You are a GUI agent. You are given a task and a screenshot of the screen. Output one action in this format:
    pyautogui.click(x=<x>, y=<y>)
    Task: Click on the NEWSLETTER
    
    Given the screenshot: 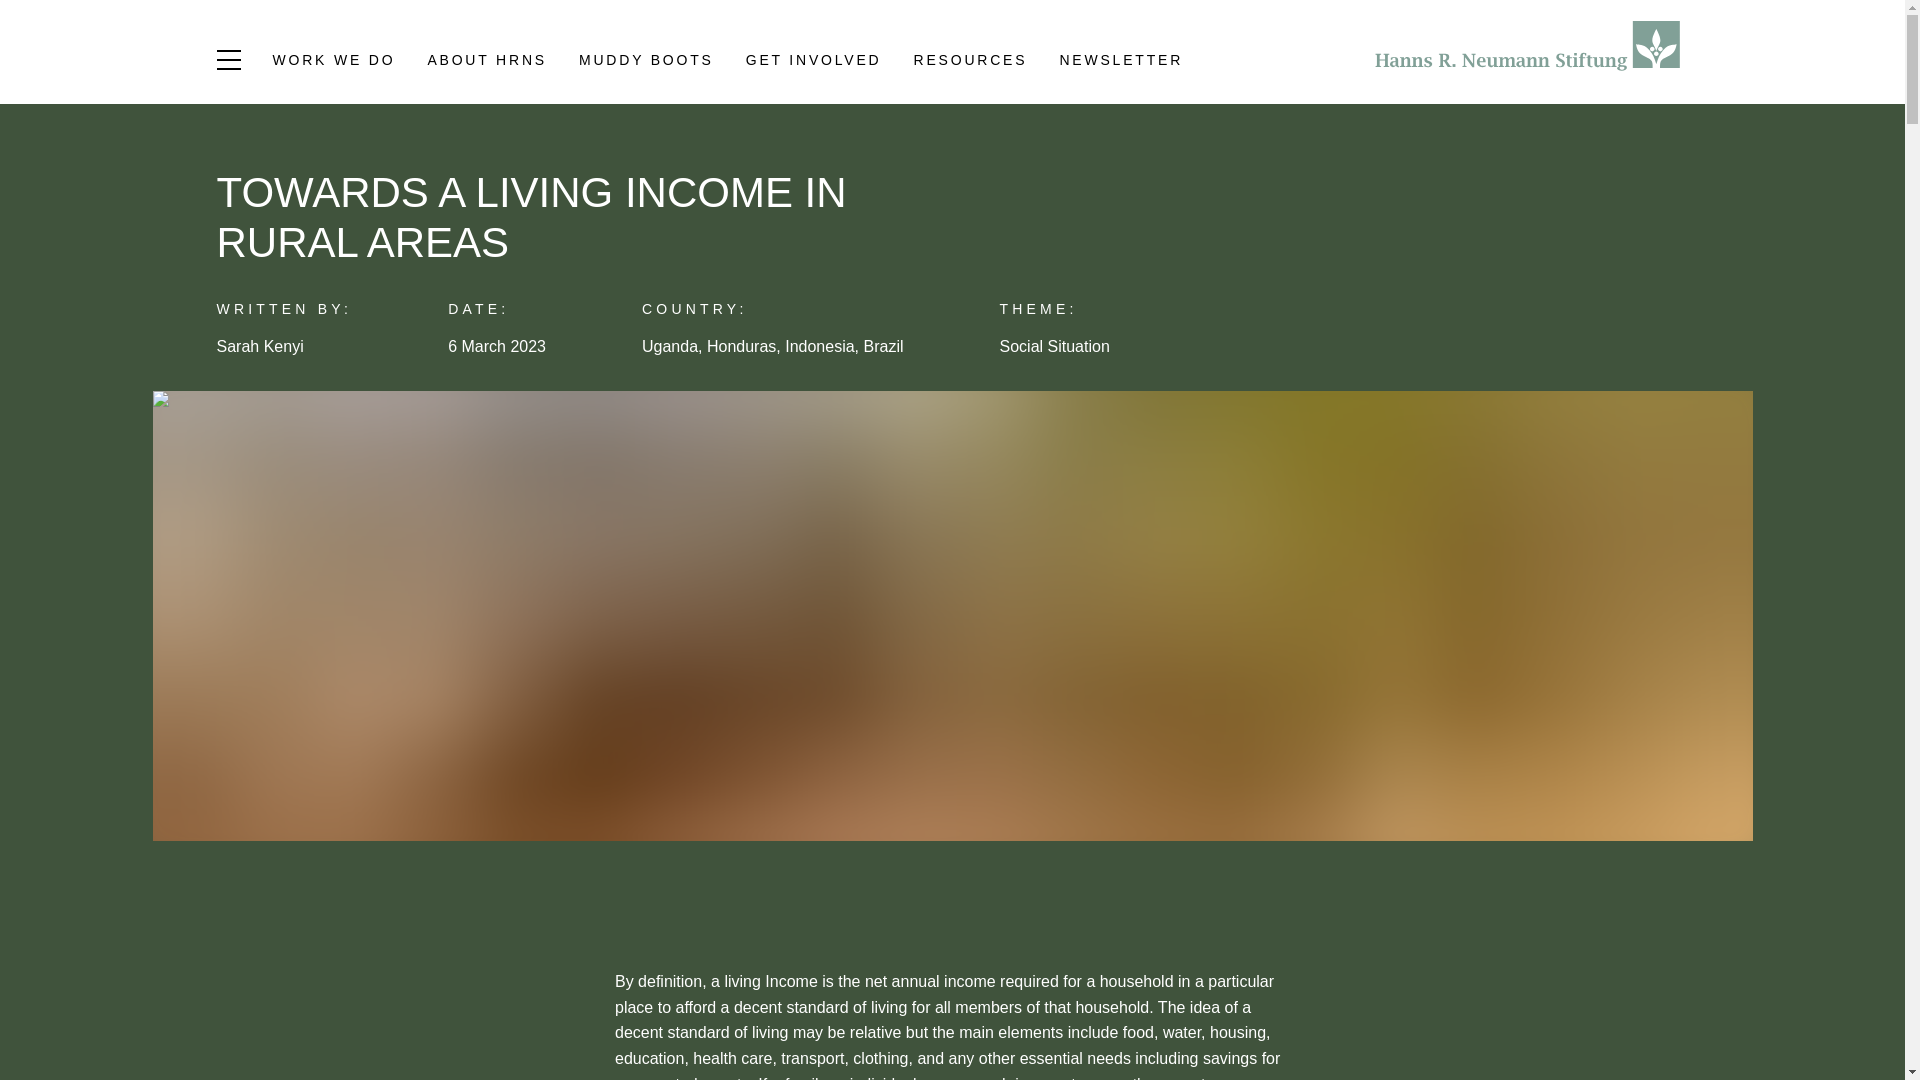 What is the action you would take?
    pyautogui.click(x=1120, y=63)
    